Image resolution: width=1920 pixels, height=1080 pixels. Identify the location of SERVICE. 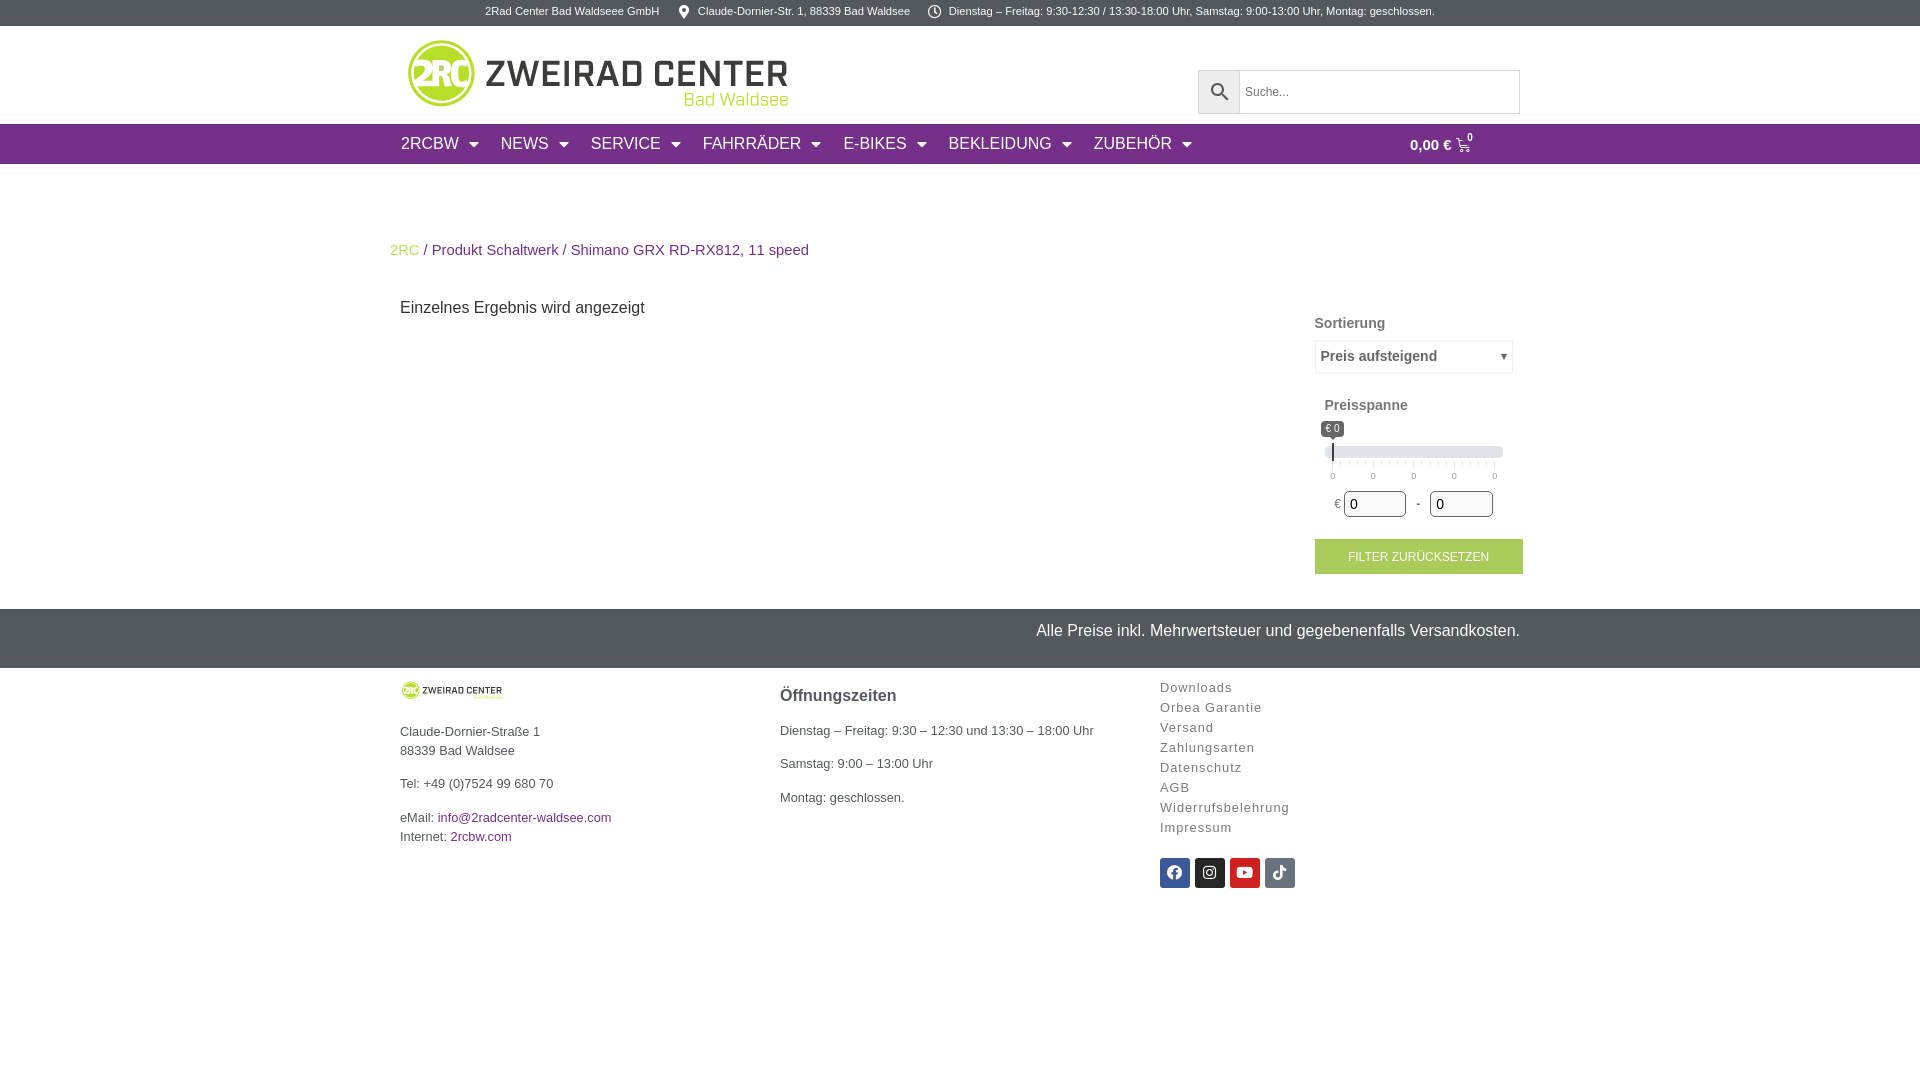
(636, 144).